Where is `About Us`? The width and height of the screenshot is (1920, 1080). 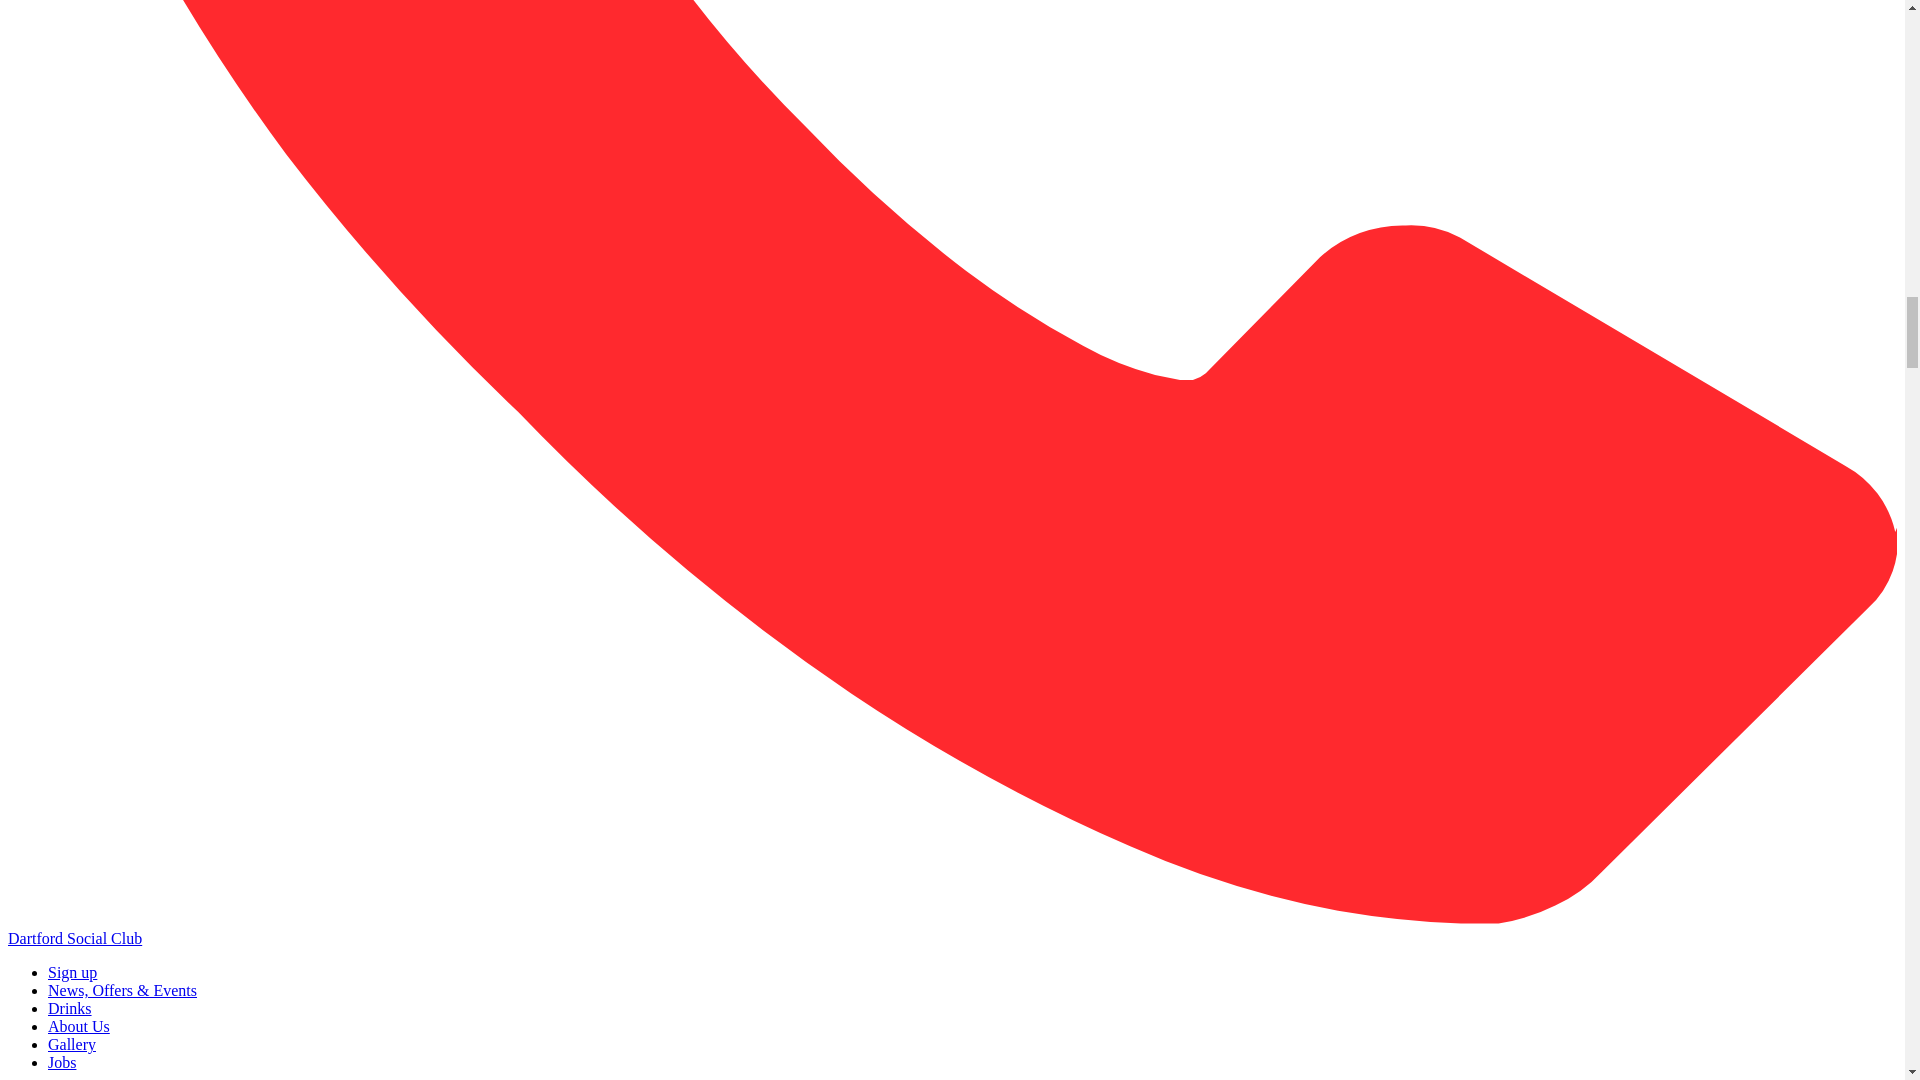 About Us is located at coordinates (78, 1026).